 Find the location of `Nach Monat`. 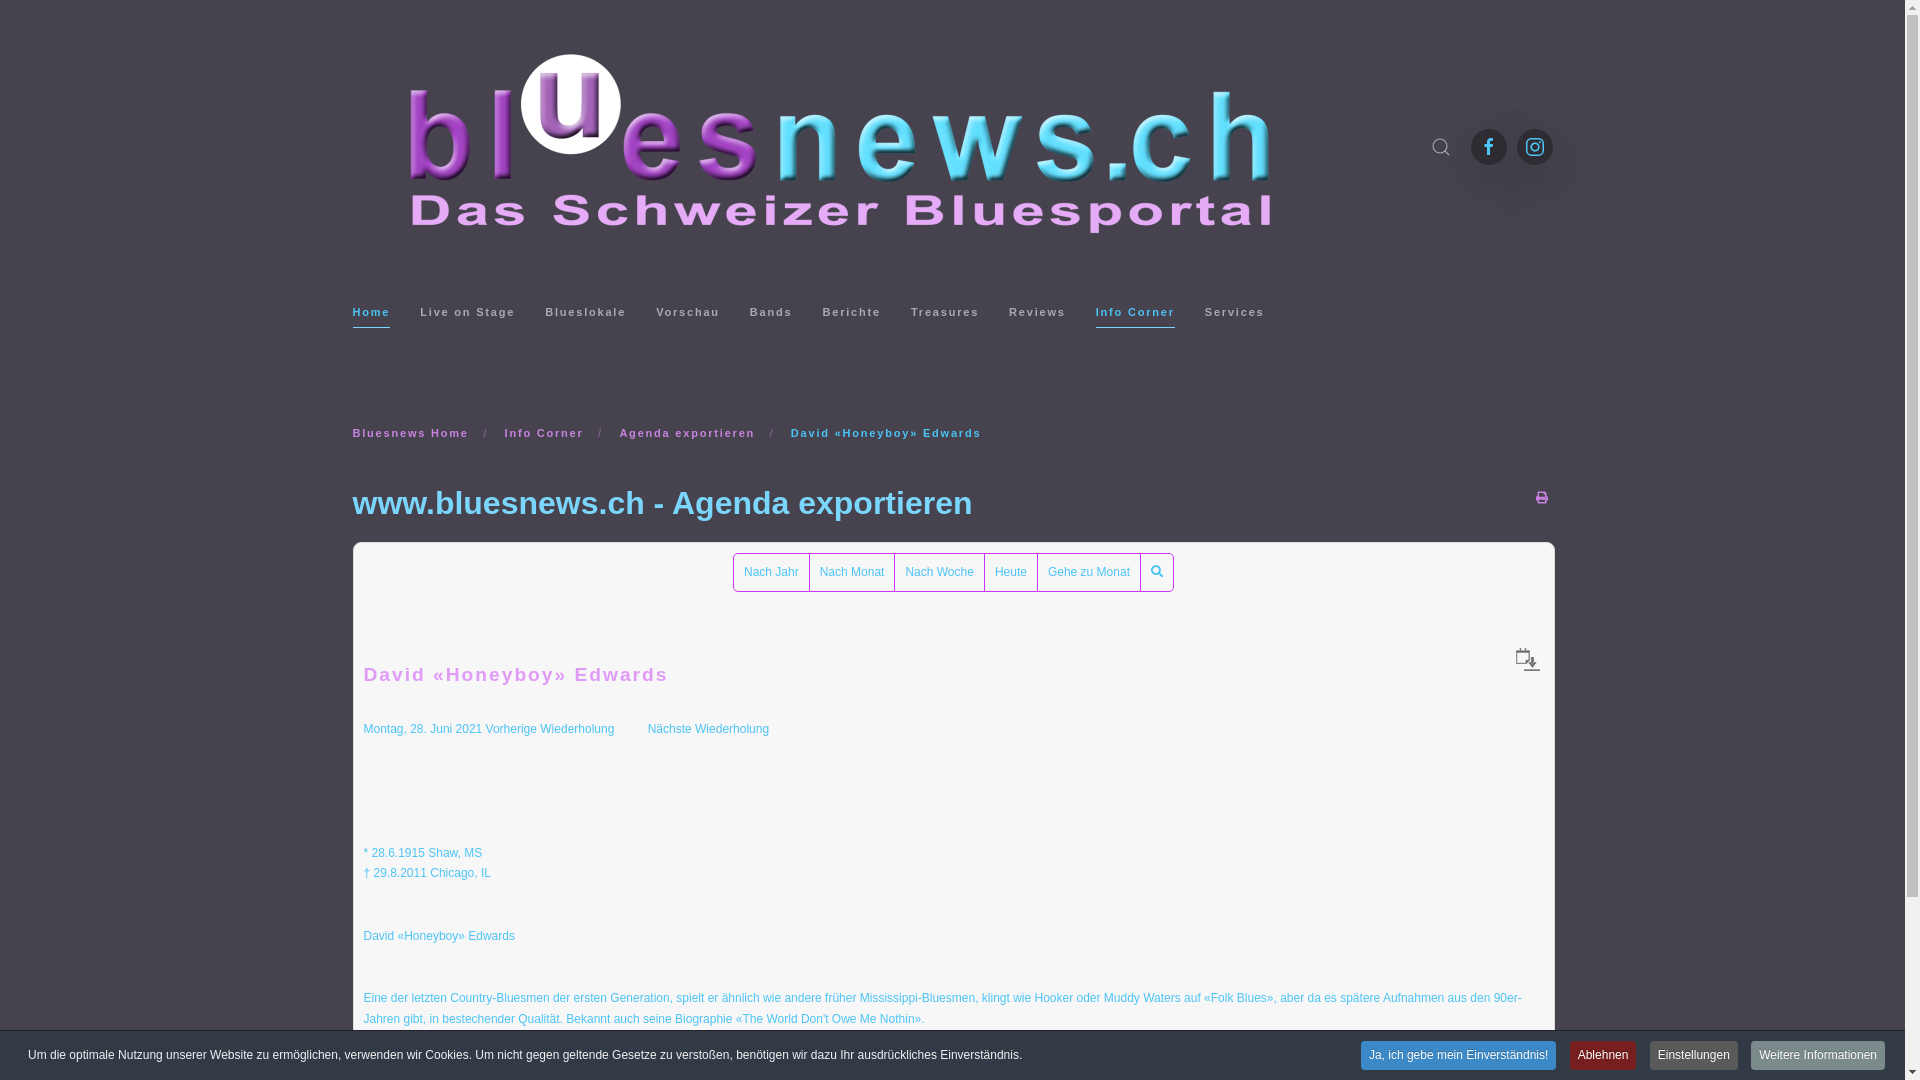

Nach Monat is located at coordinates (852, 572).